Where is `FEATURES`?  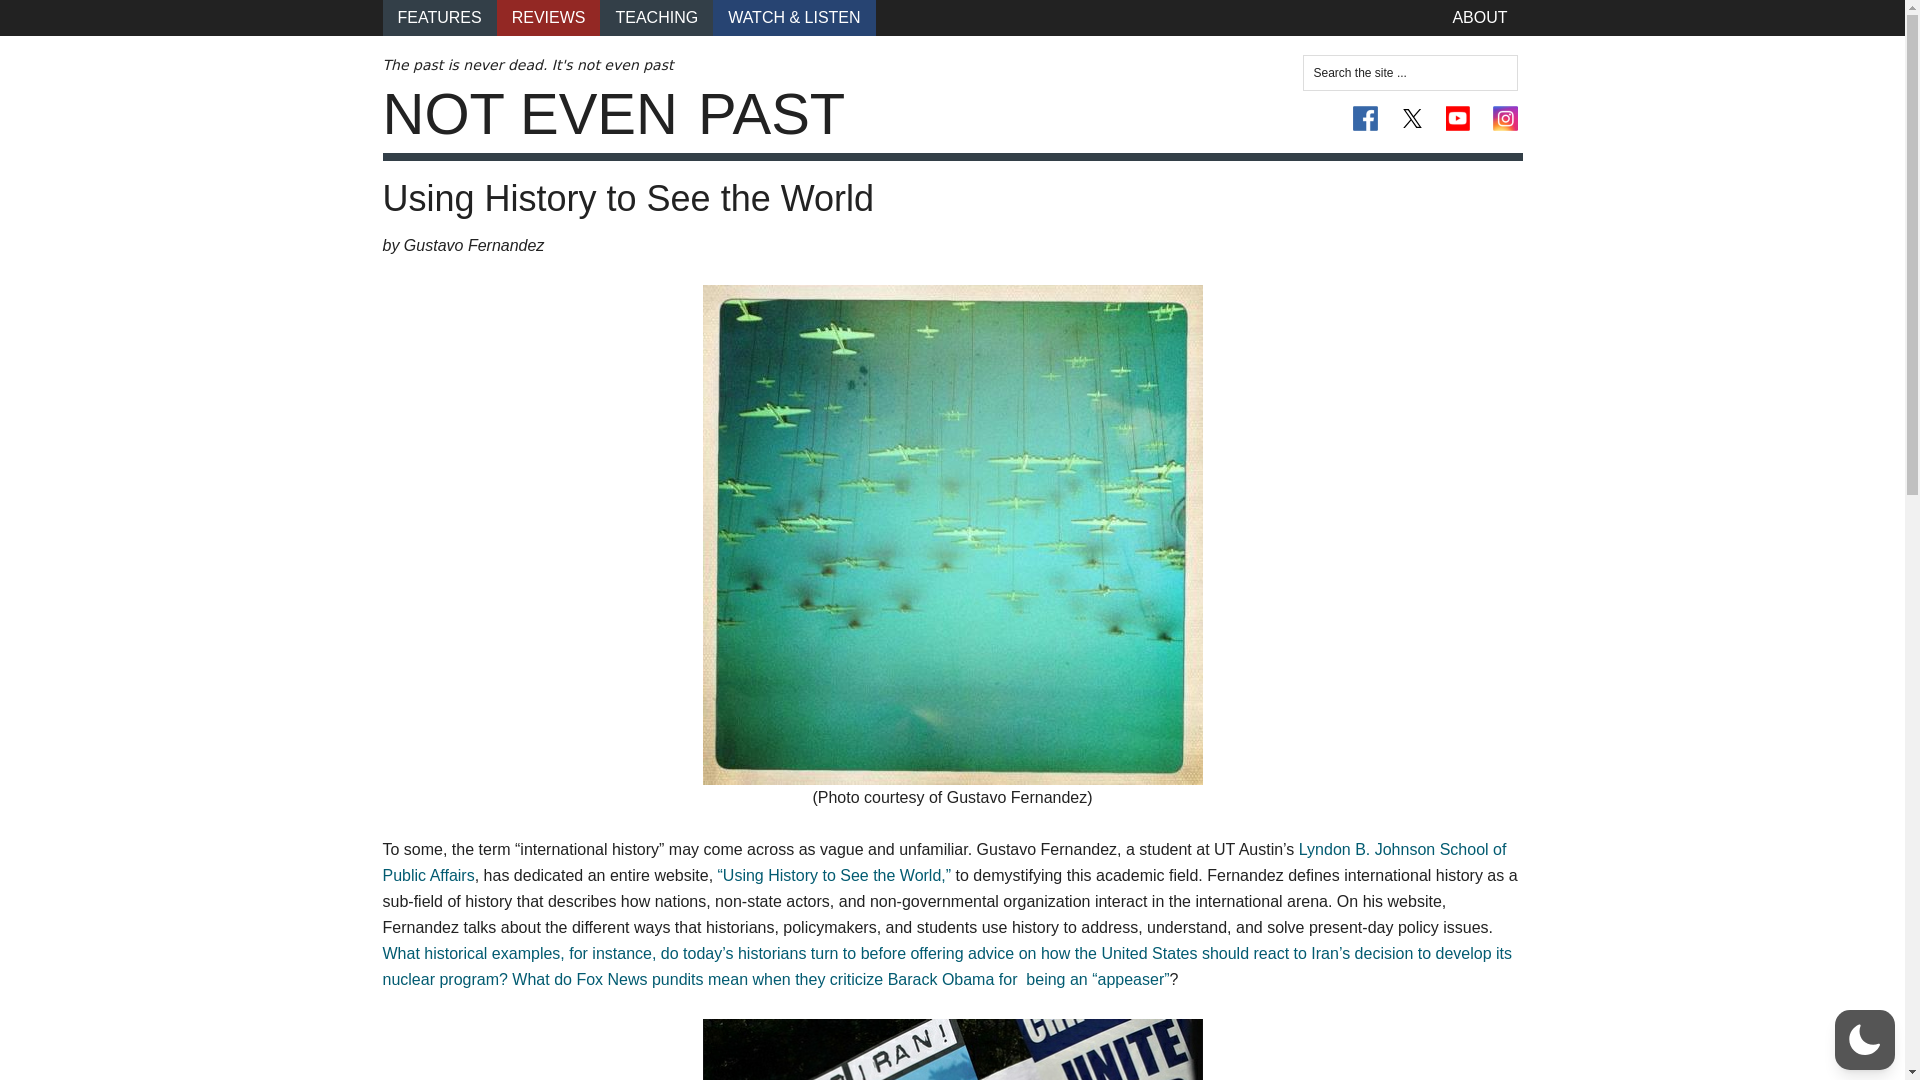 FEATURES is located at coordinates (438, 18).